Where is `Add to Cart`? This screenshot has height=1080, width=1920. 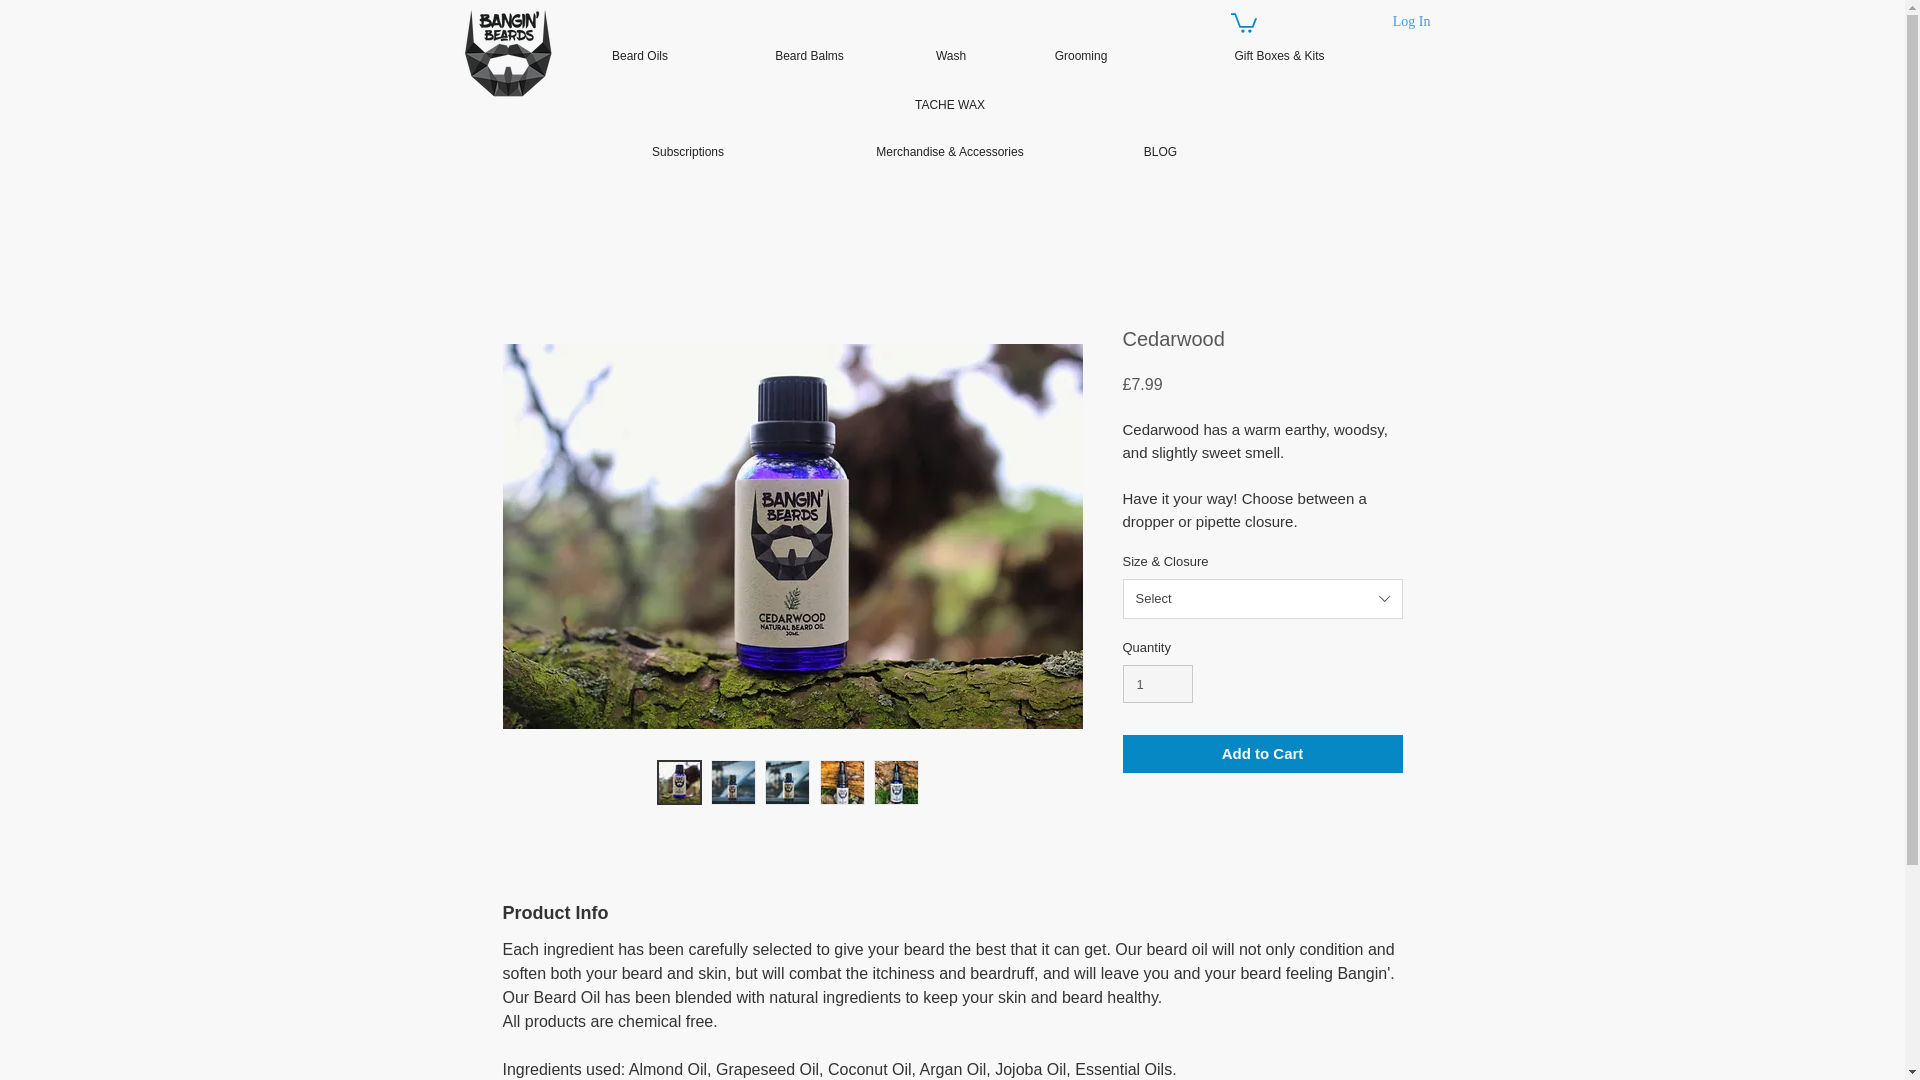
Add to Cart is located at coordinates (1261, 754).